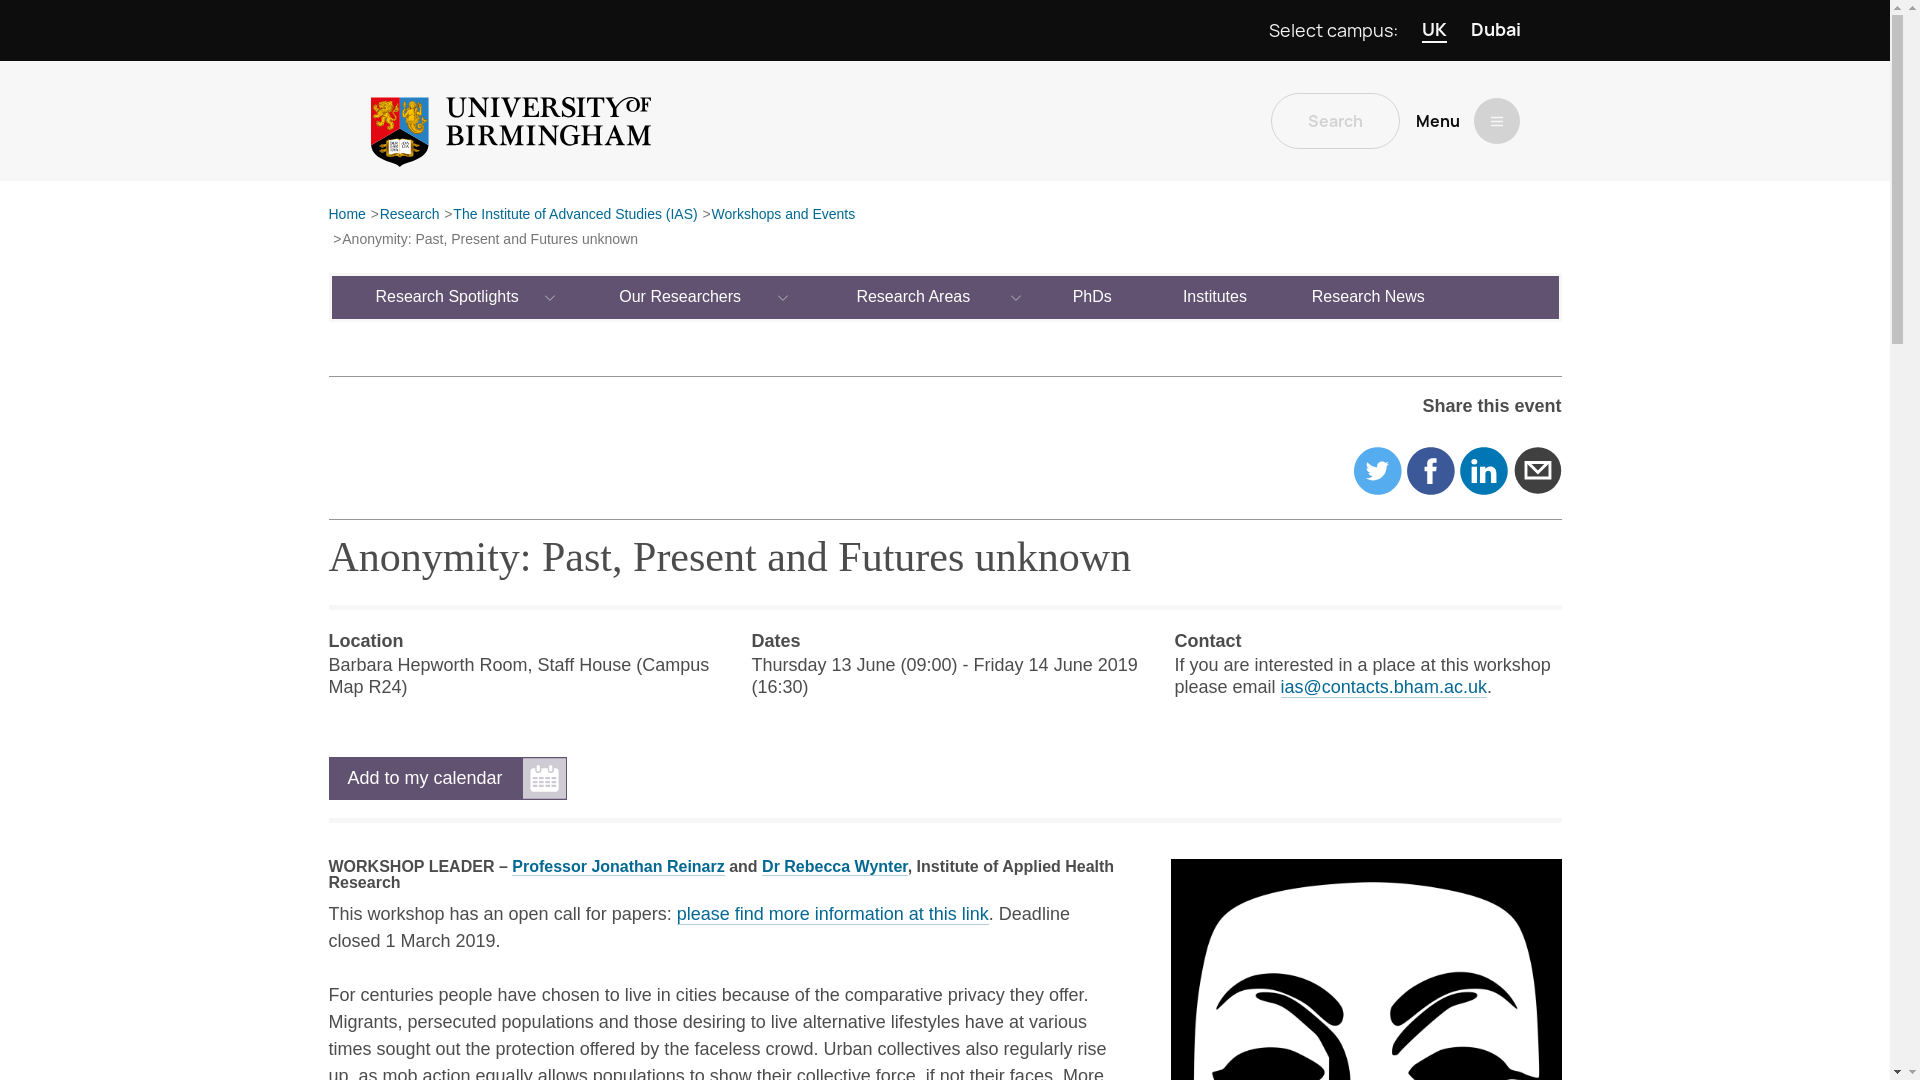 Image resolution: width=1920 pixels, height=1080 pixels. What do you see at coordinates (1434, 30) in the screenshot?
I see `UK` at bounding box center [1434, 30].